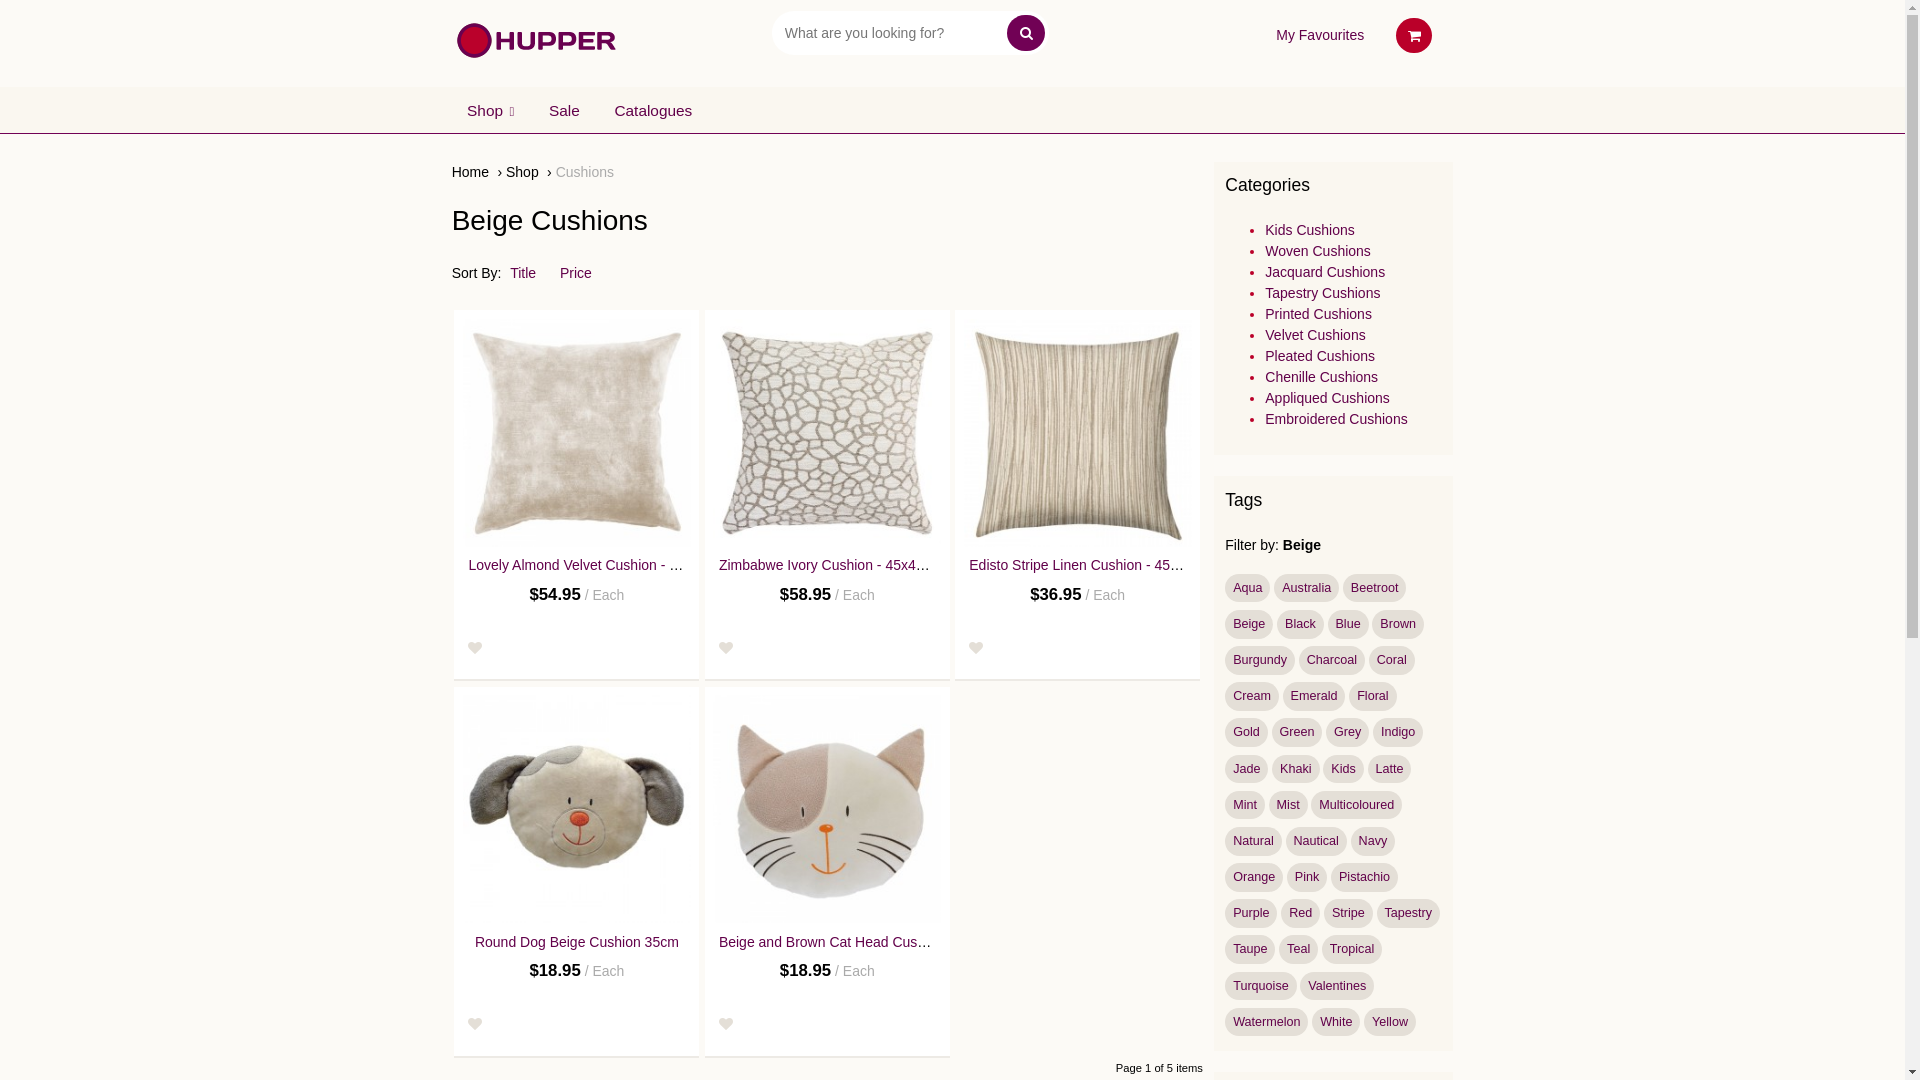 This screenshot has width=1920, height=1080. Describe the element at coordinates (1250, 950) in the screenshot. I see `Taupe` at that location.